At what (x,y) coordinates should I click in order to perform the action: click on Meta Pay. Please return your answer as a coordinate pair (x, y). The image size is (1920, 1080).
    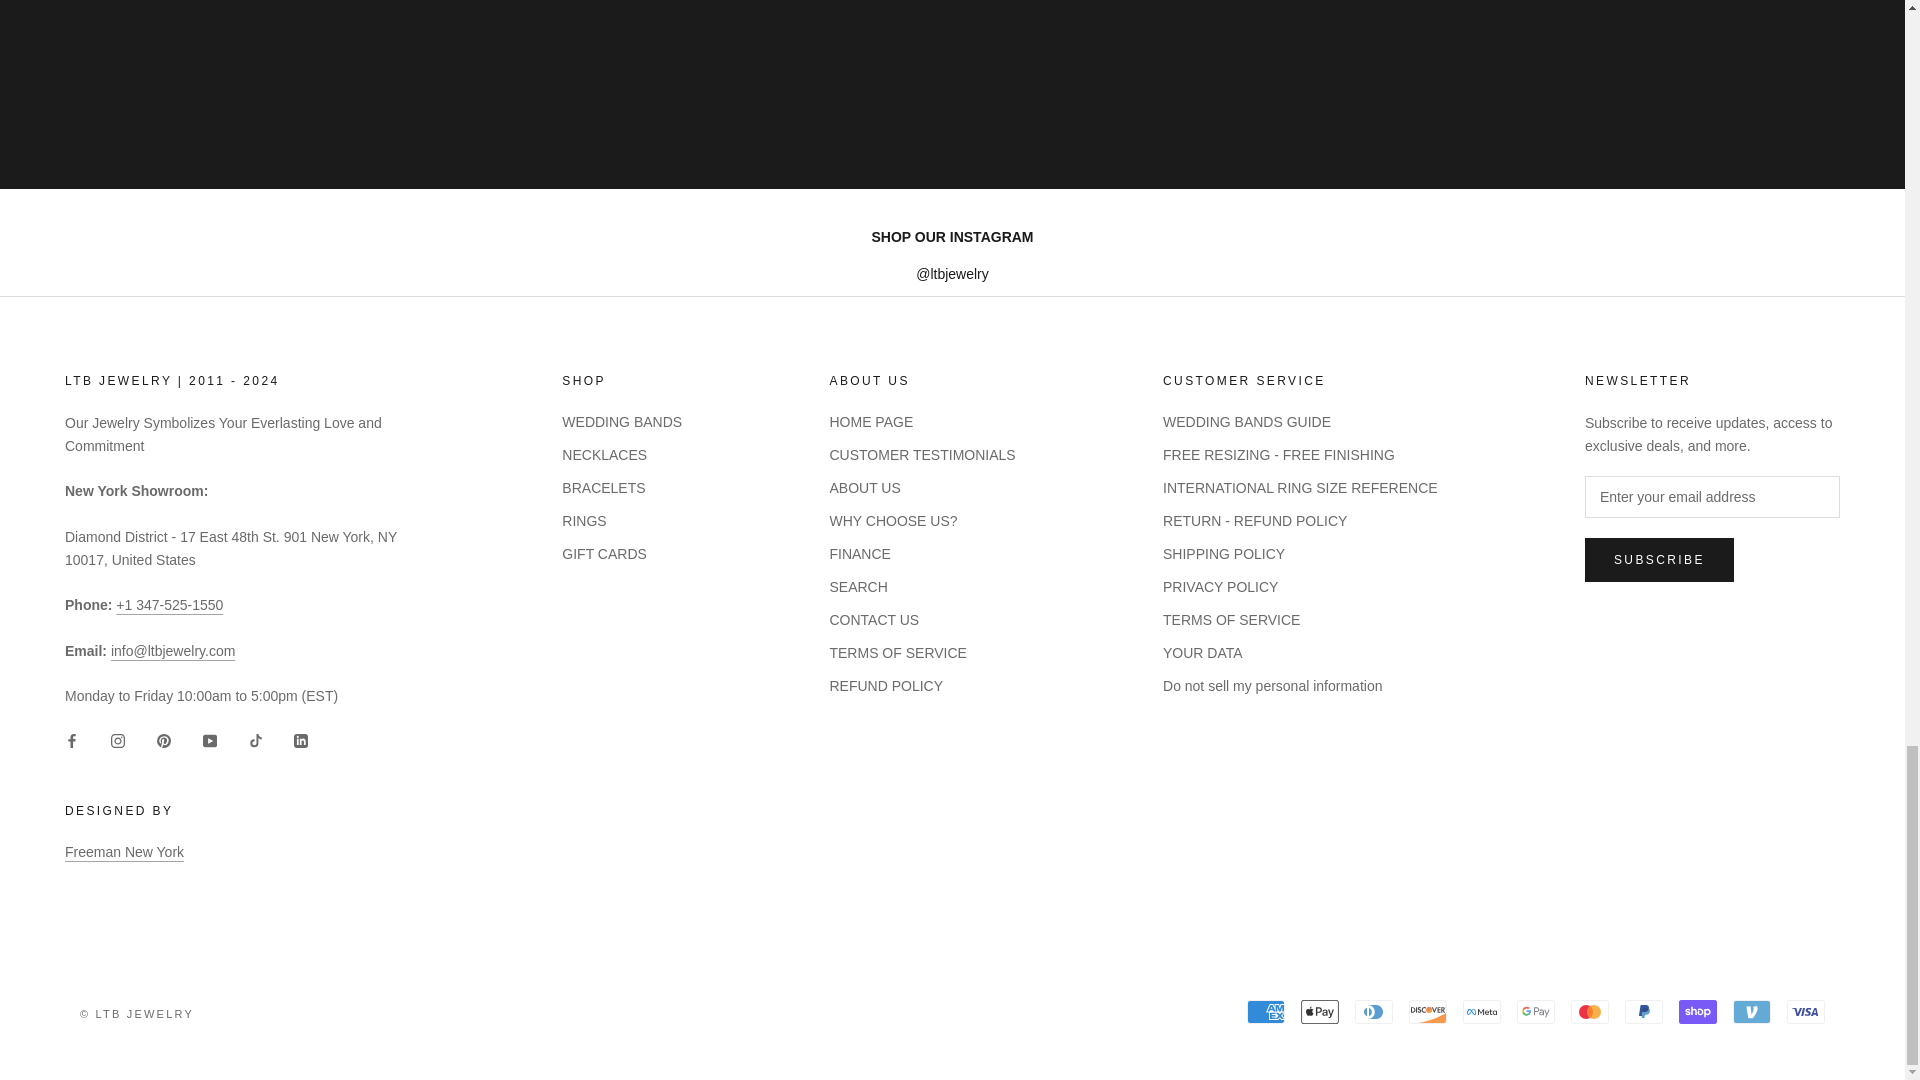
    Looking at the image, I should click on (1482, 1012).